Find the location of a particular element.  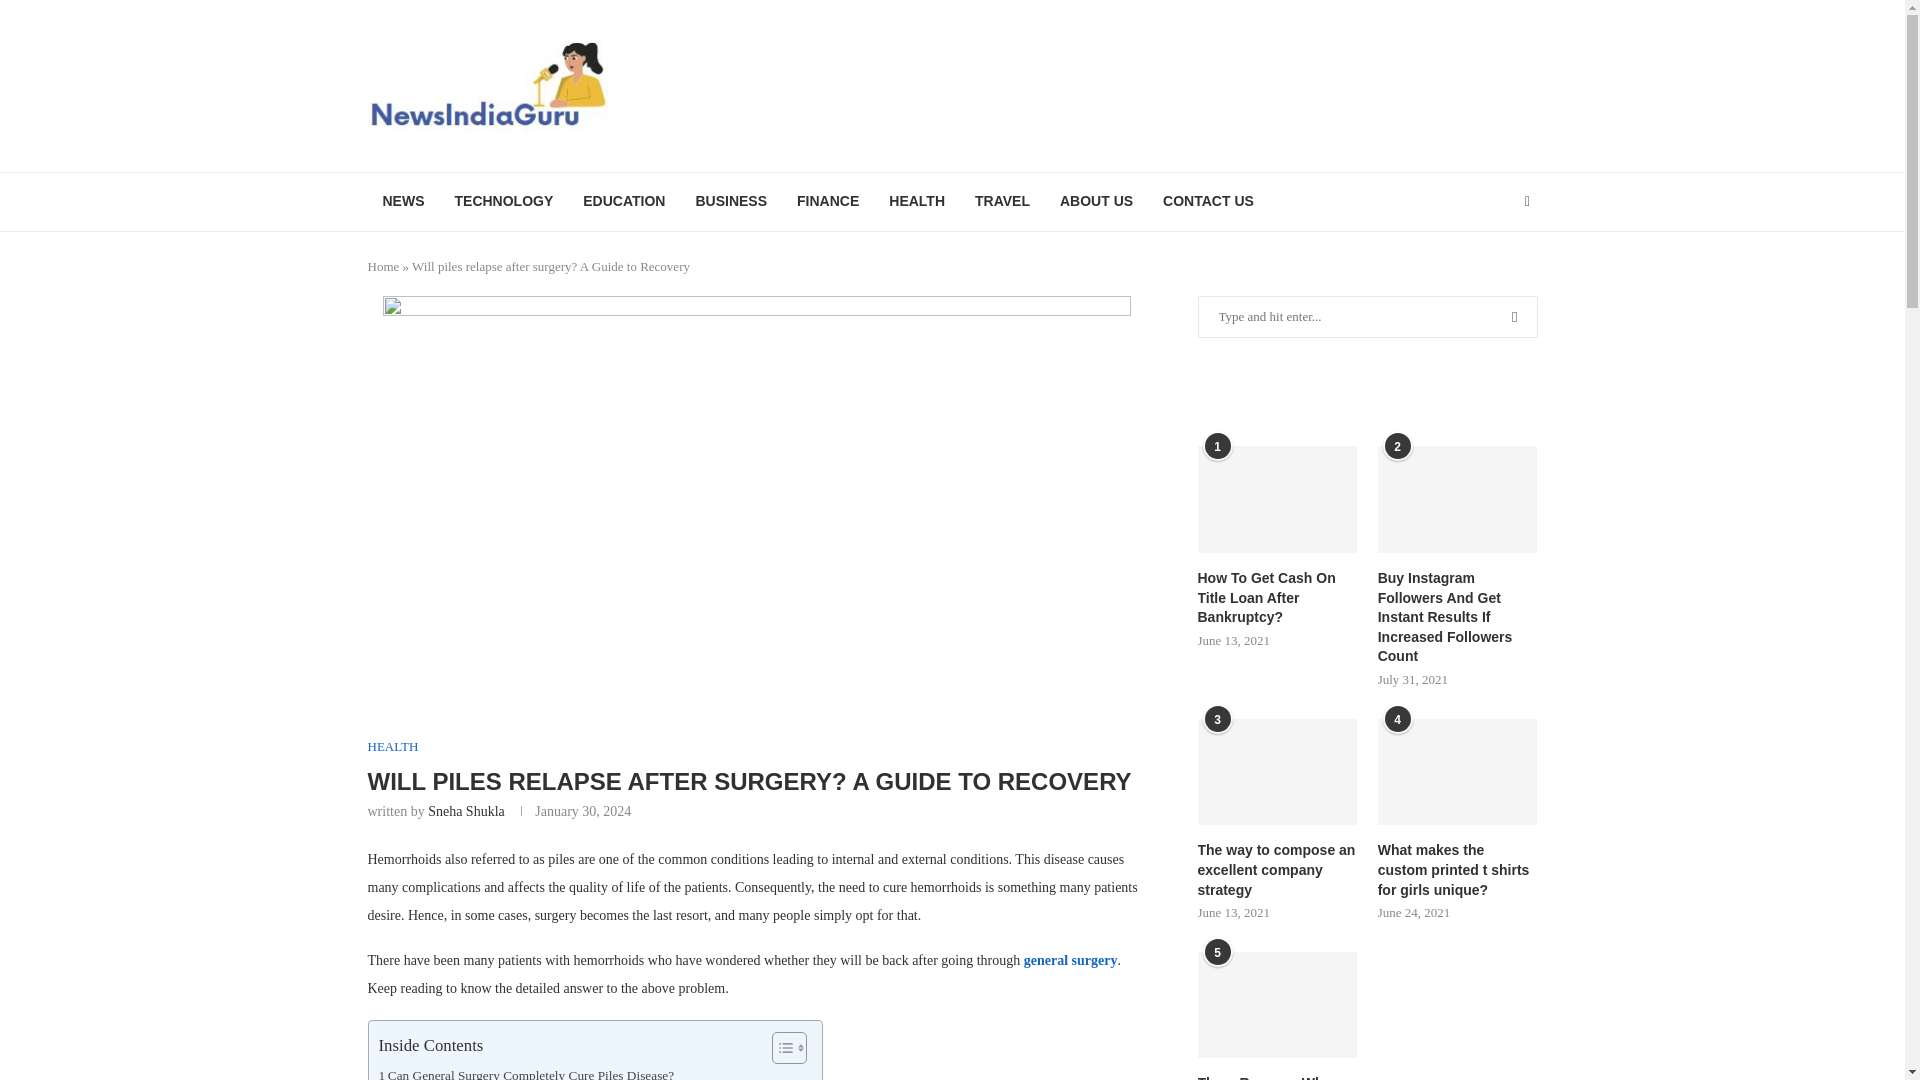

CONTACT US is located at coordinates (1208, 202).